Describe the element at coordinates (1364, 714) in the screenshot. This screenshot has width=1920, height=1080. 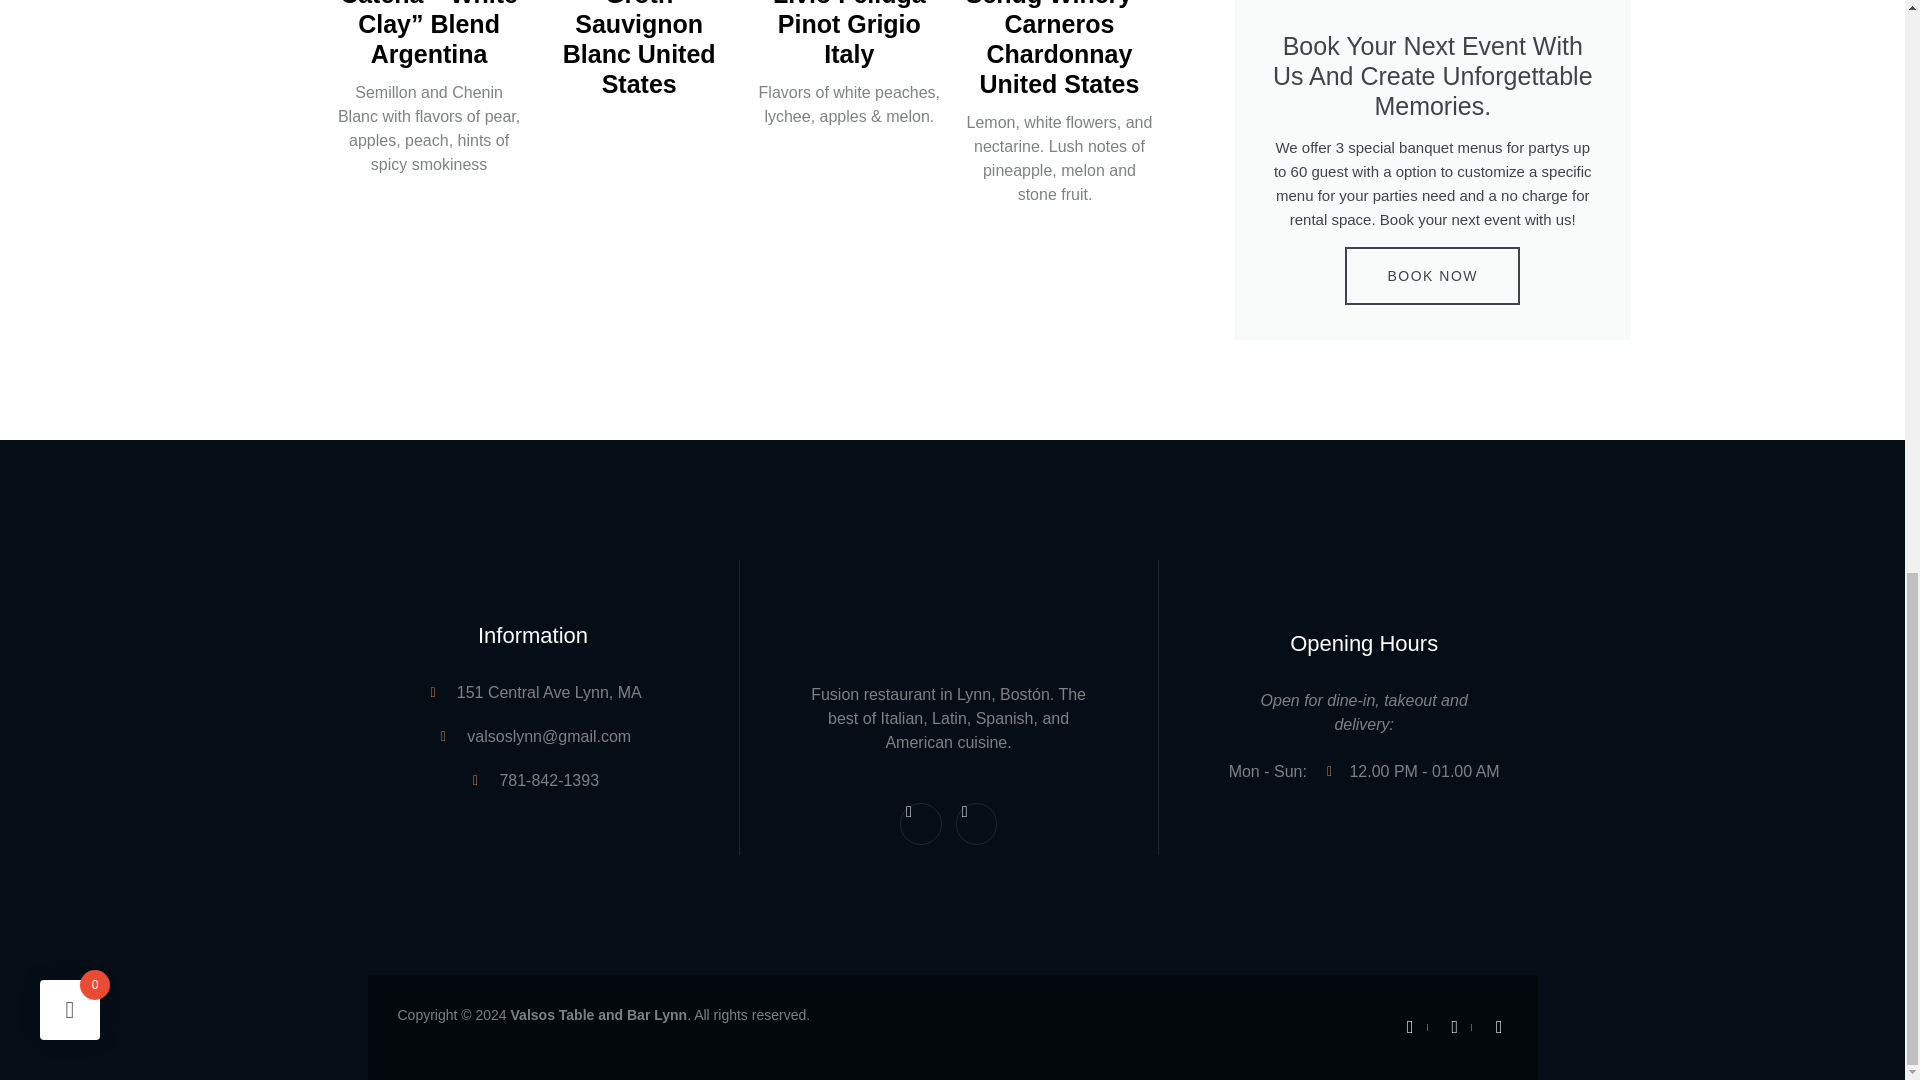
I see `Mon - Sun:` at that location.